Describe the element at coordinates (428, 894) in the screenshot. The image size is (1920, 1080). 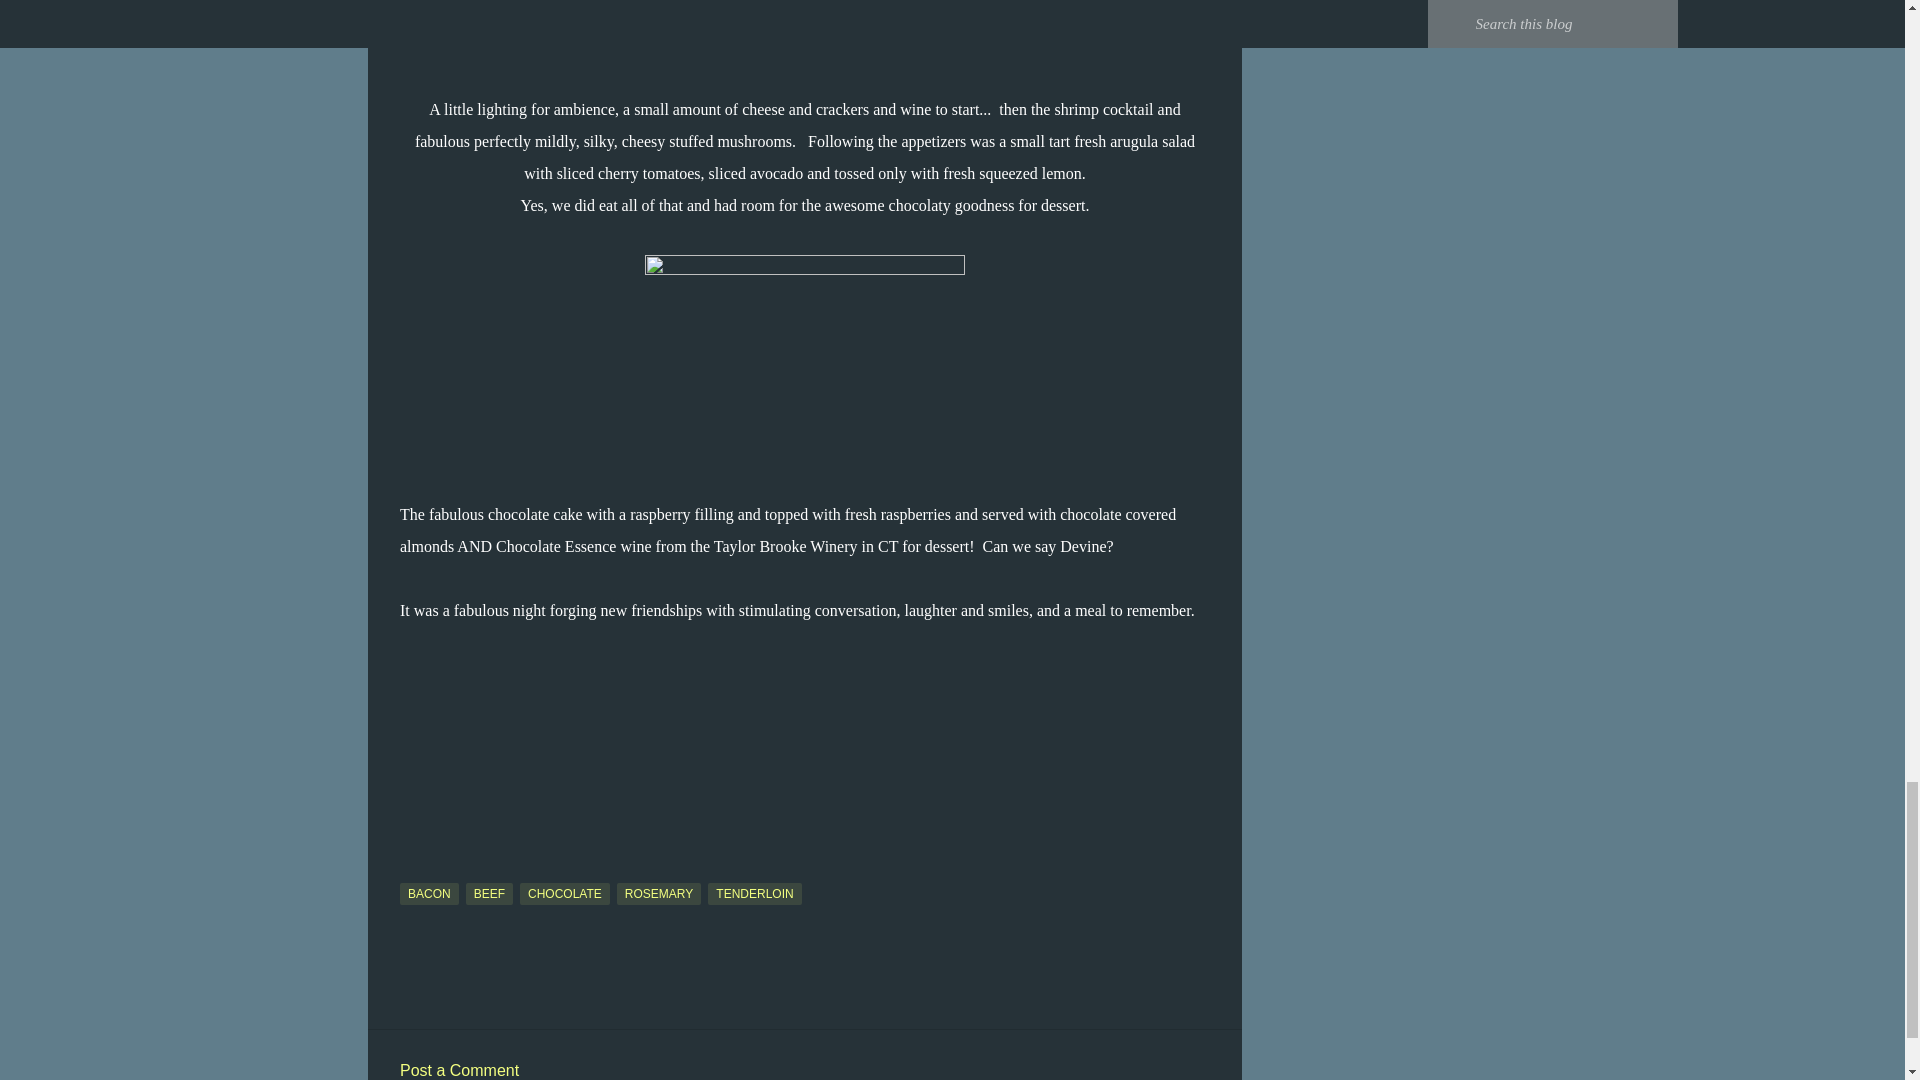
I see `BACON` at that location.